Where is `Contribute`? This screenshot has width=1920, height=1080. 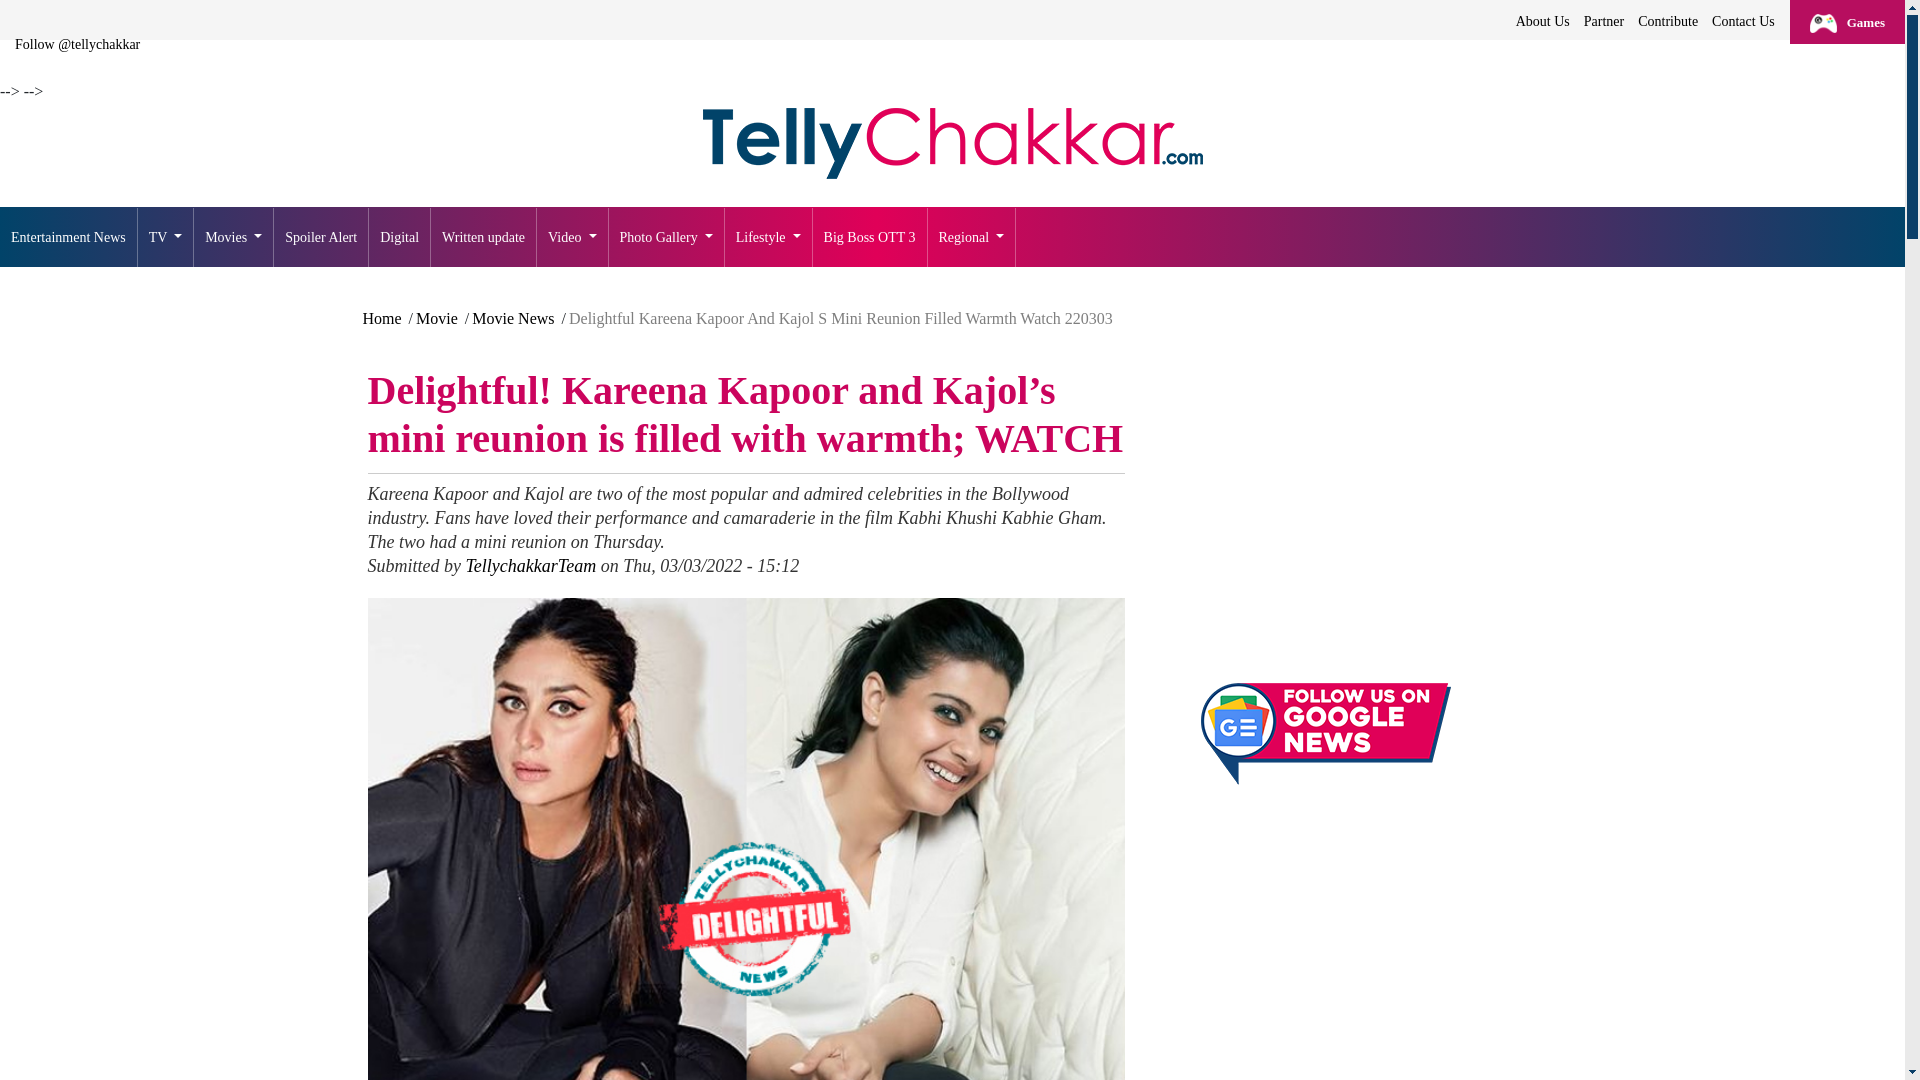 Contribute is located at coordinates (1668, 21).